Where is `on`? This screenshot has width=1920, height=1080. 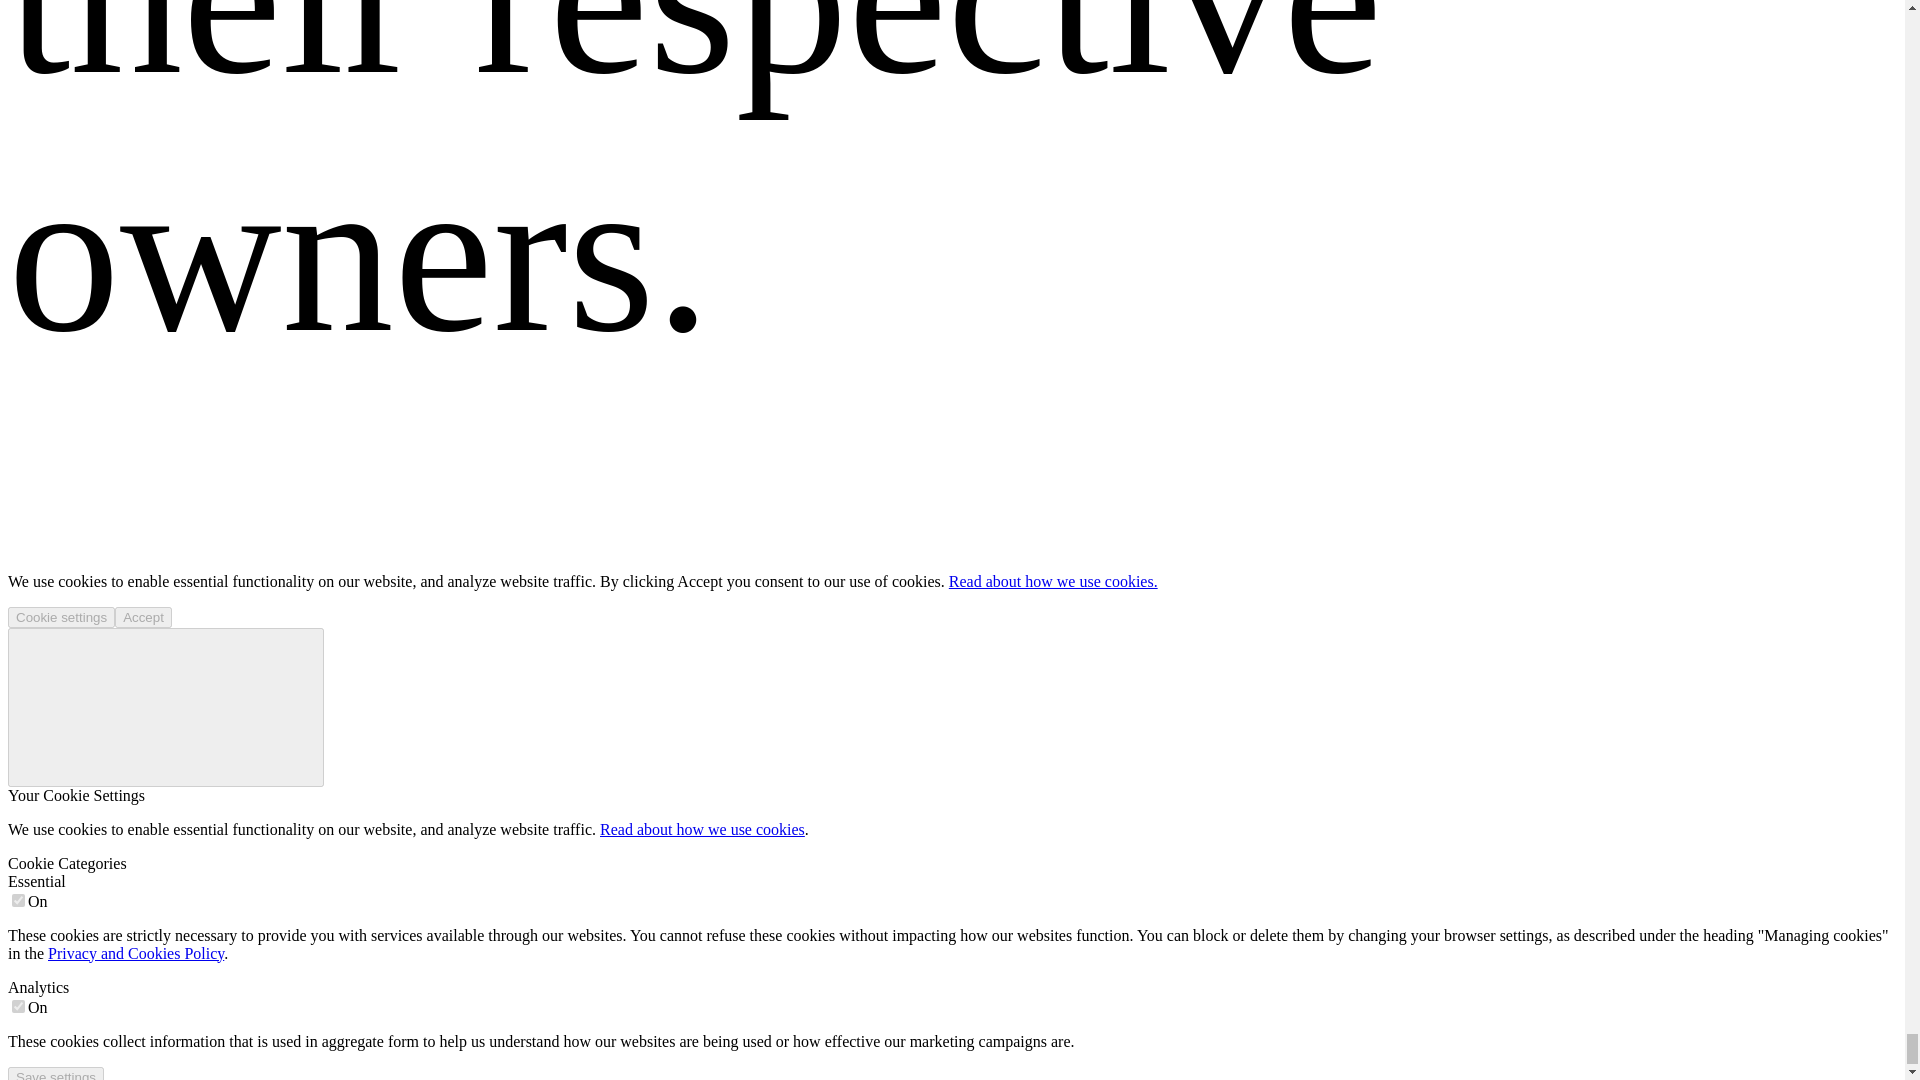 on is located at coordinates (18, 900).